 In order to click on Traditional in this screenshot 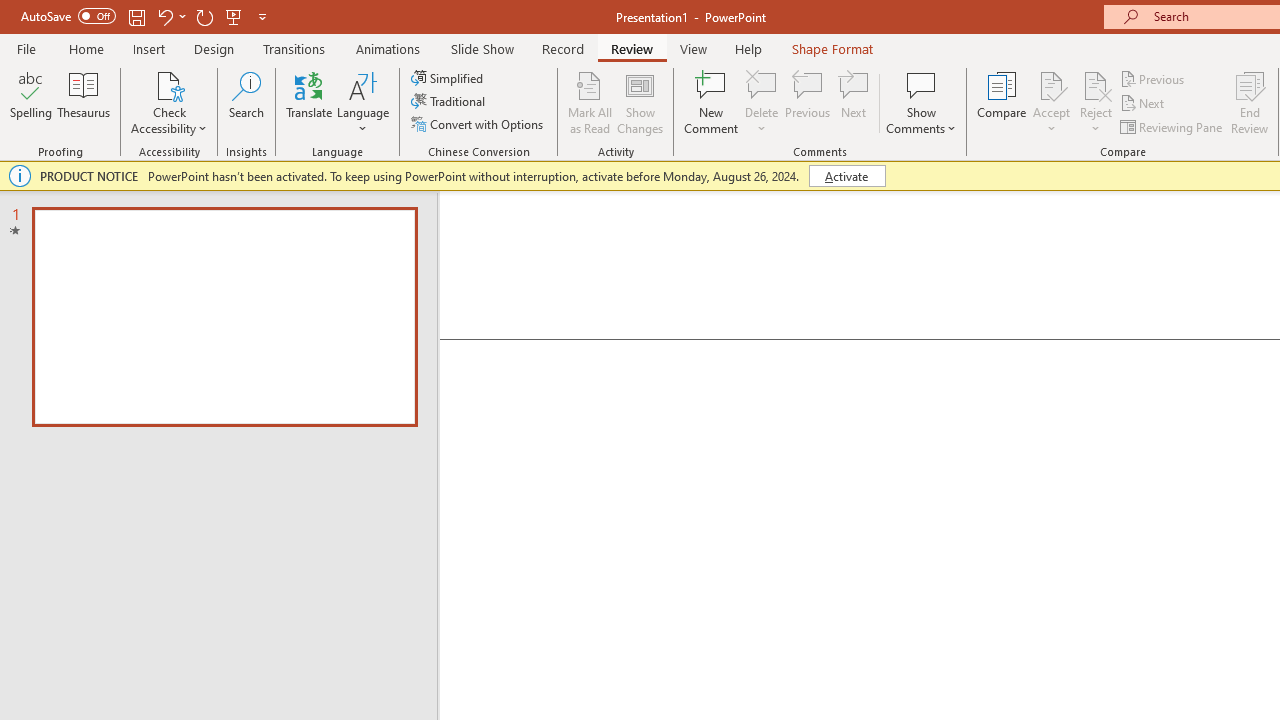, I will do `click(450, 102)`.